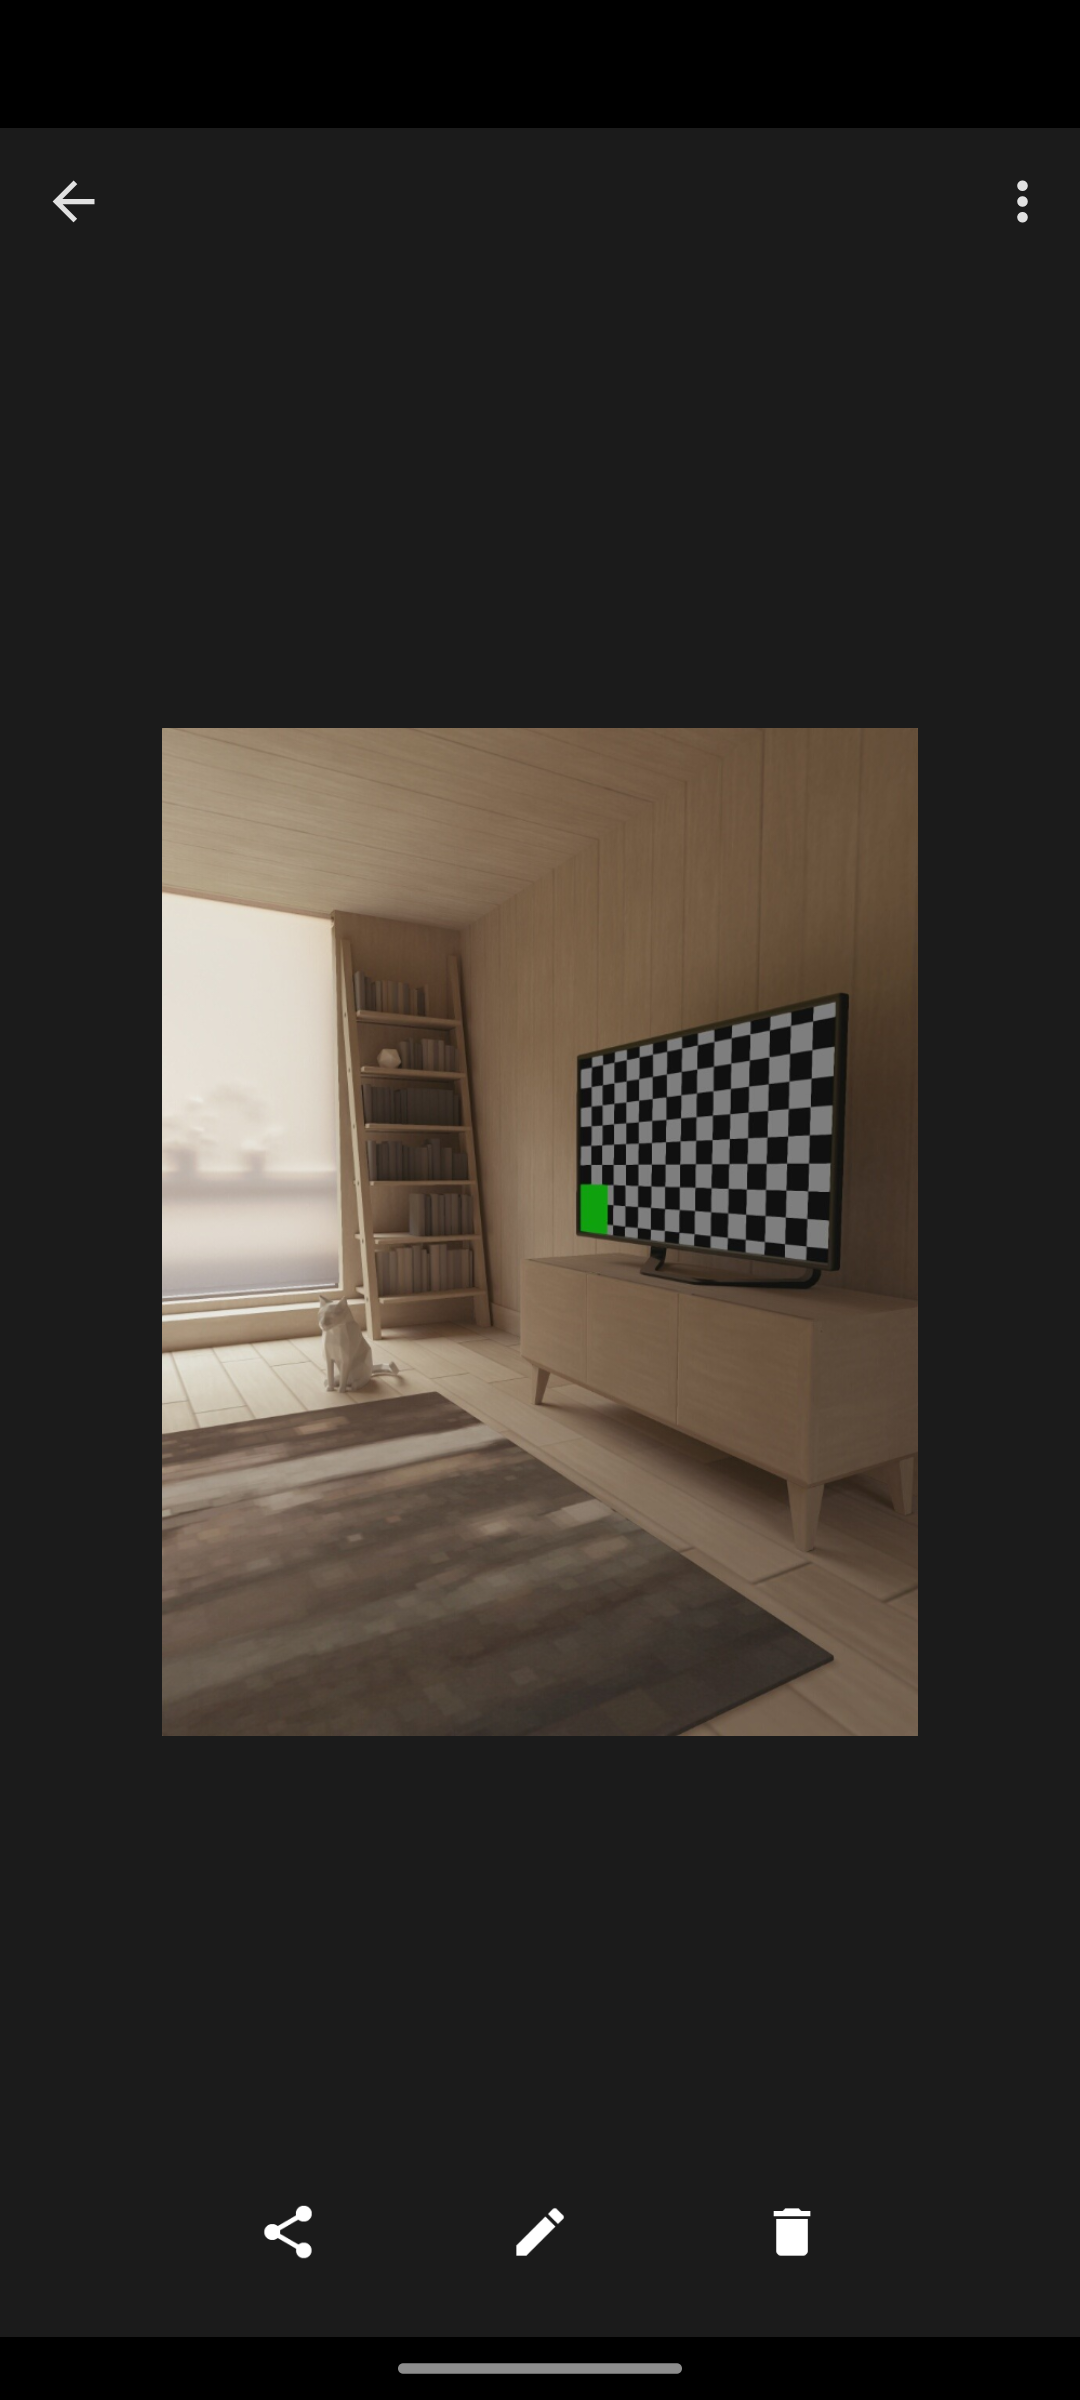 This screenshot has height=2400, width=1080. What do you see at coordinates (1028, 202) in the screenshot?
I see `More options` at bounding box center [1028, 202].